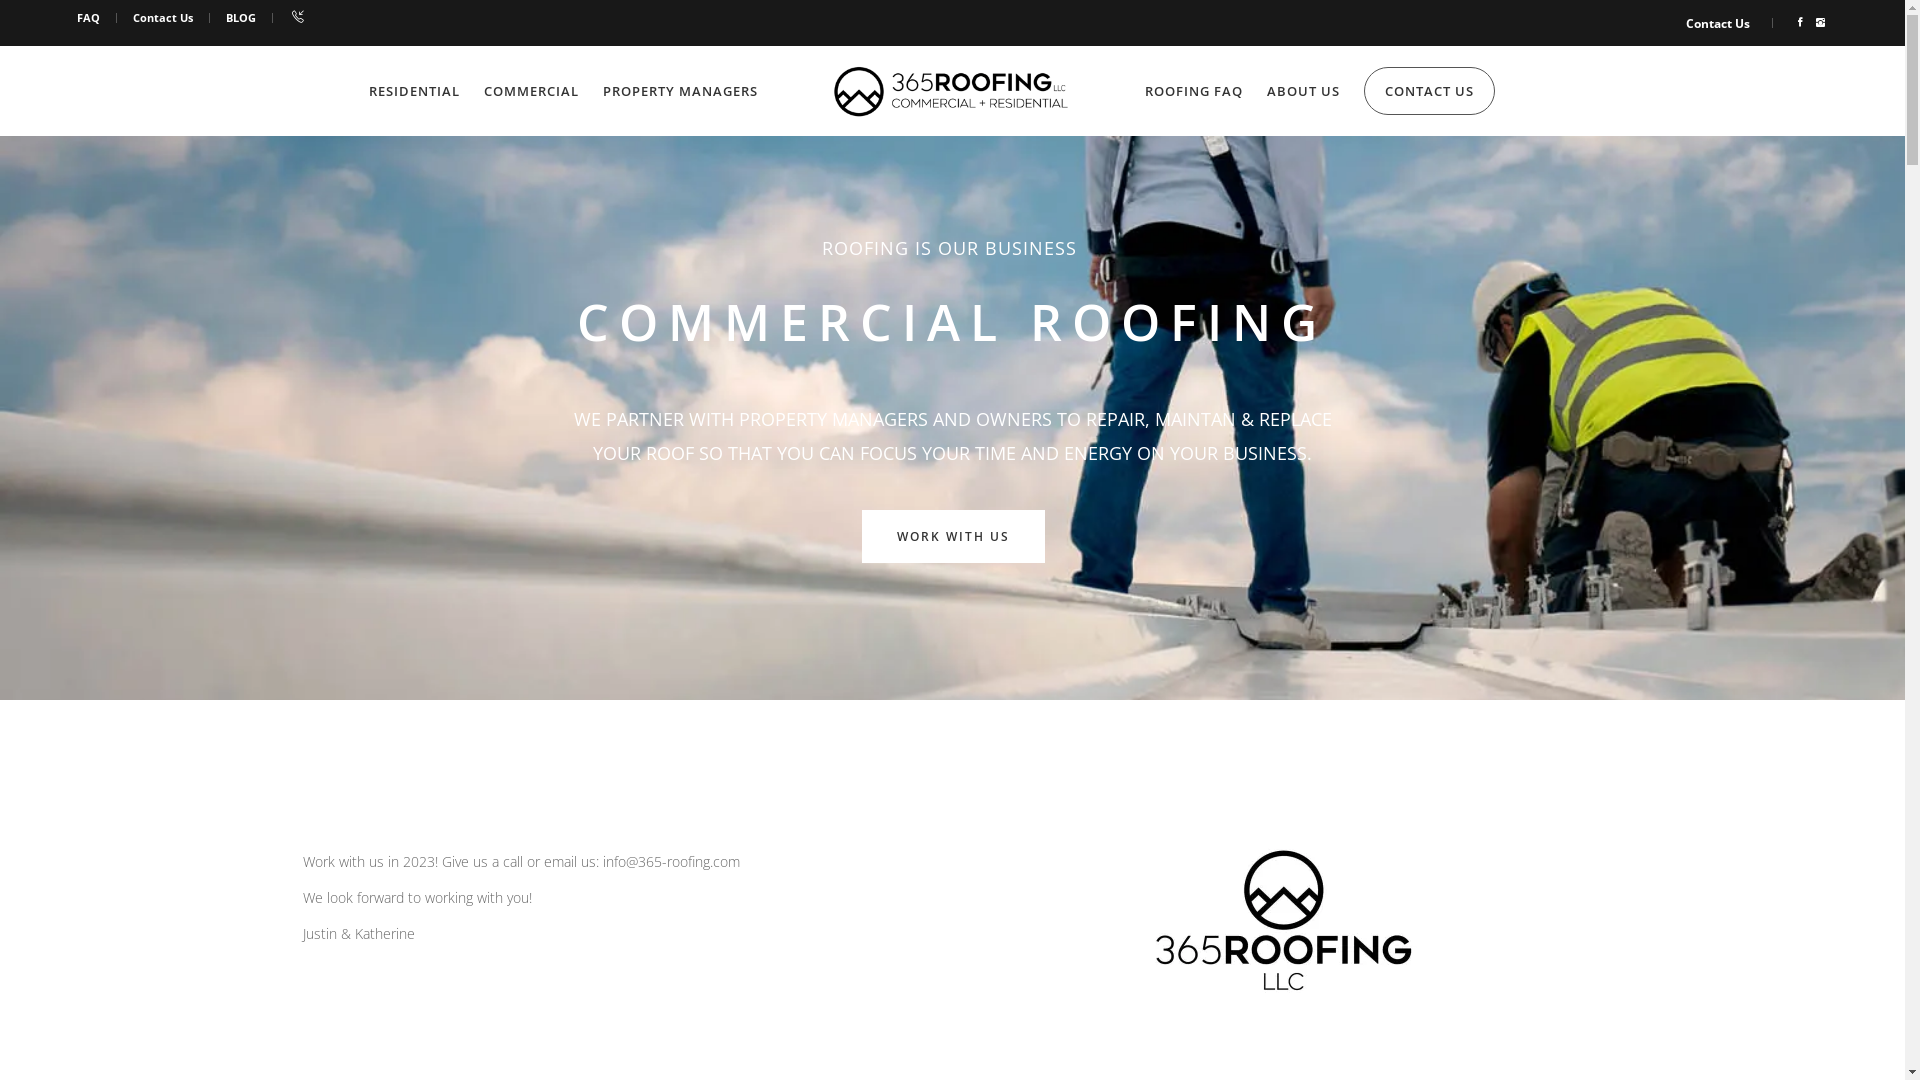  What do you see at coordinates (1430, 91) in the screenshot?
I see `CONTACT US` at bounding box center [1430, 91].